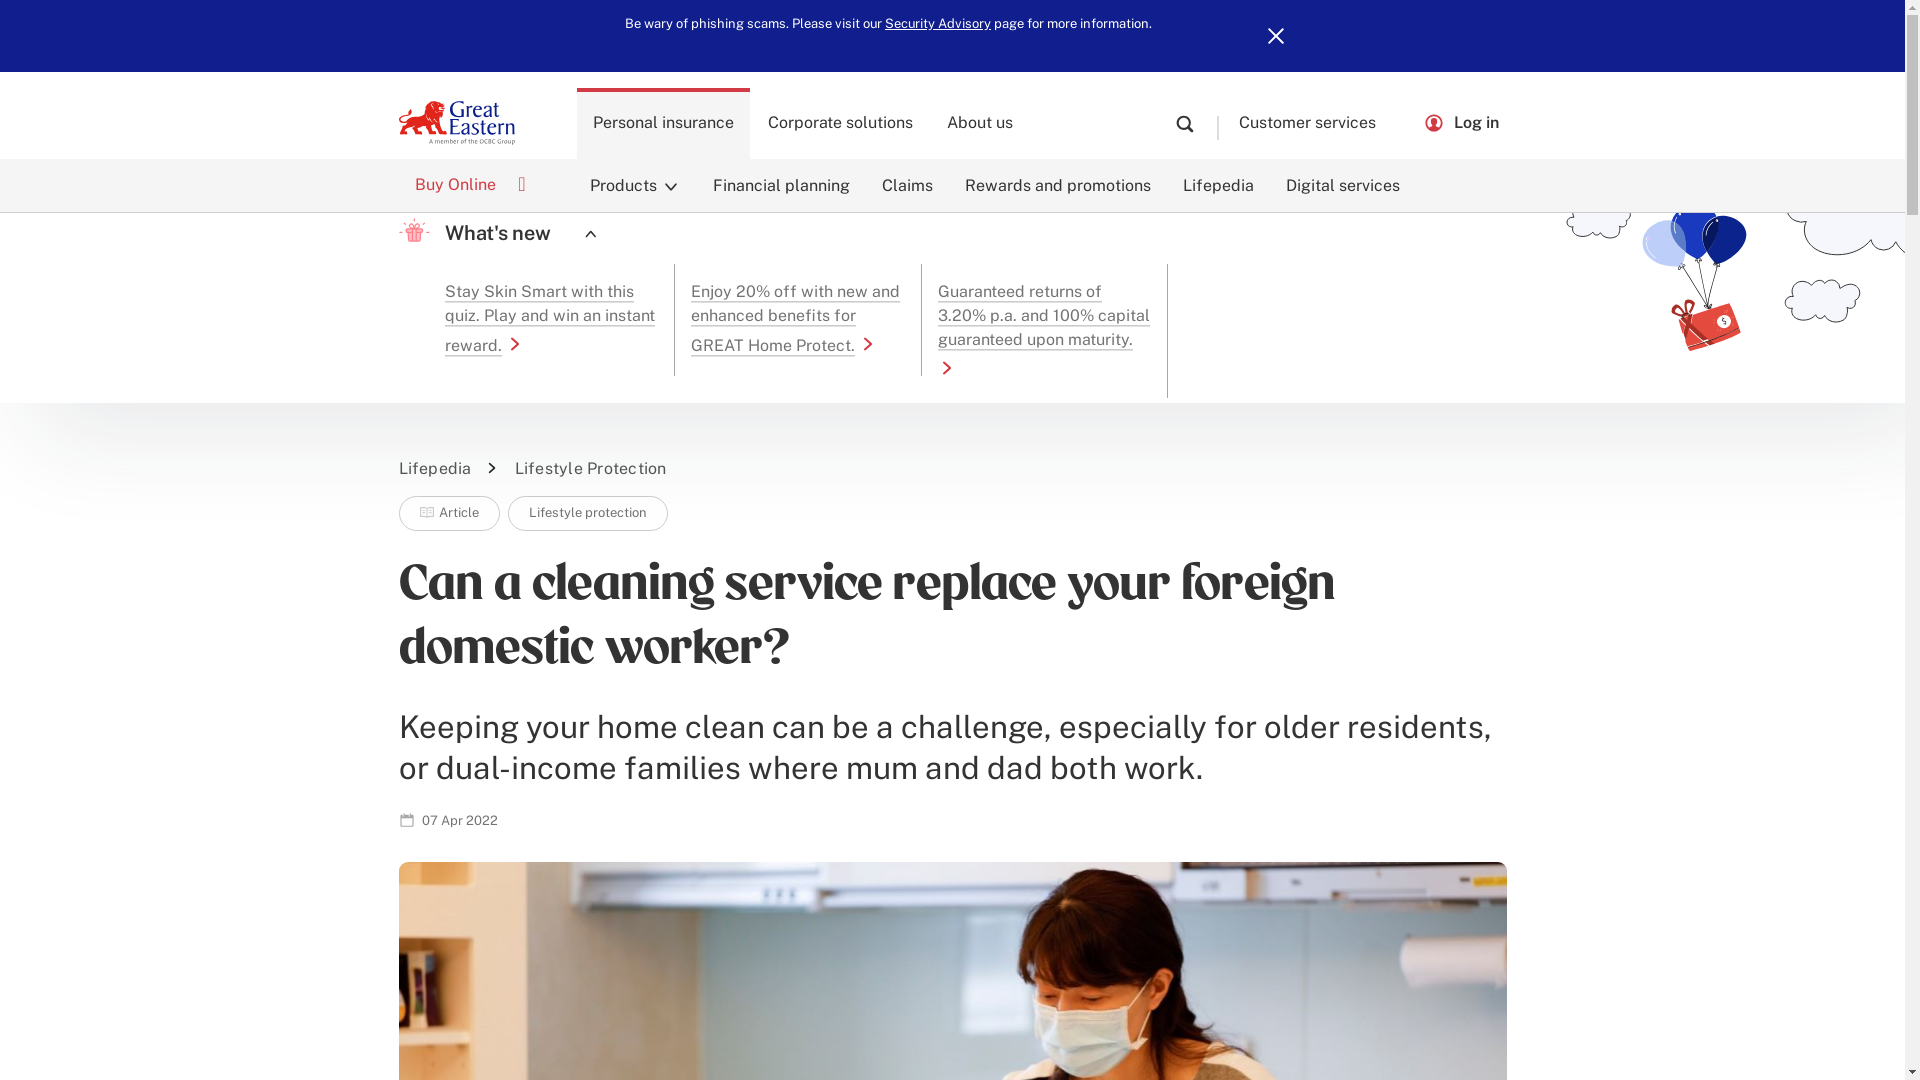 Image resolution: width=1920 pixels, height=1080 pixels. Describe the element at coordinates (664, 122) in the screenshot. I see `Personal insurance` at that location.